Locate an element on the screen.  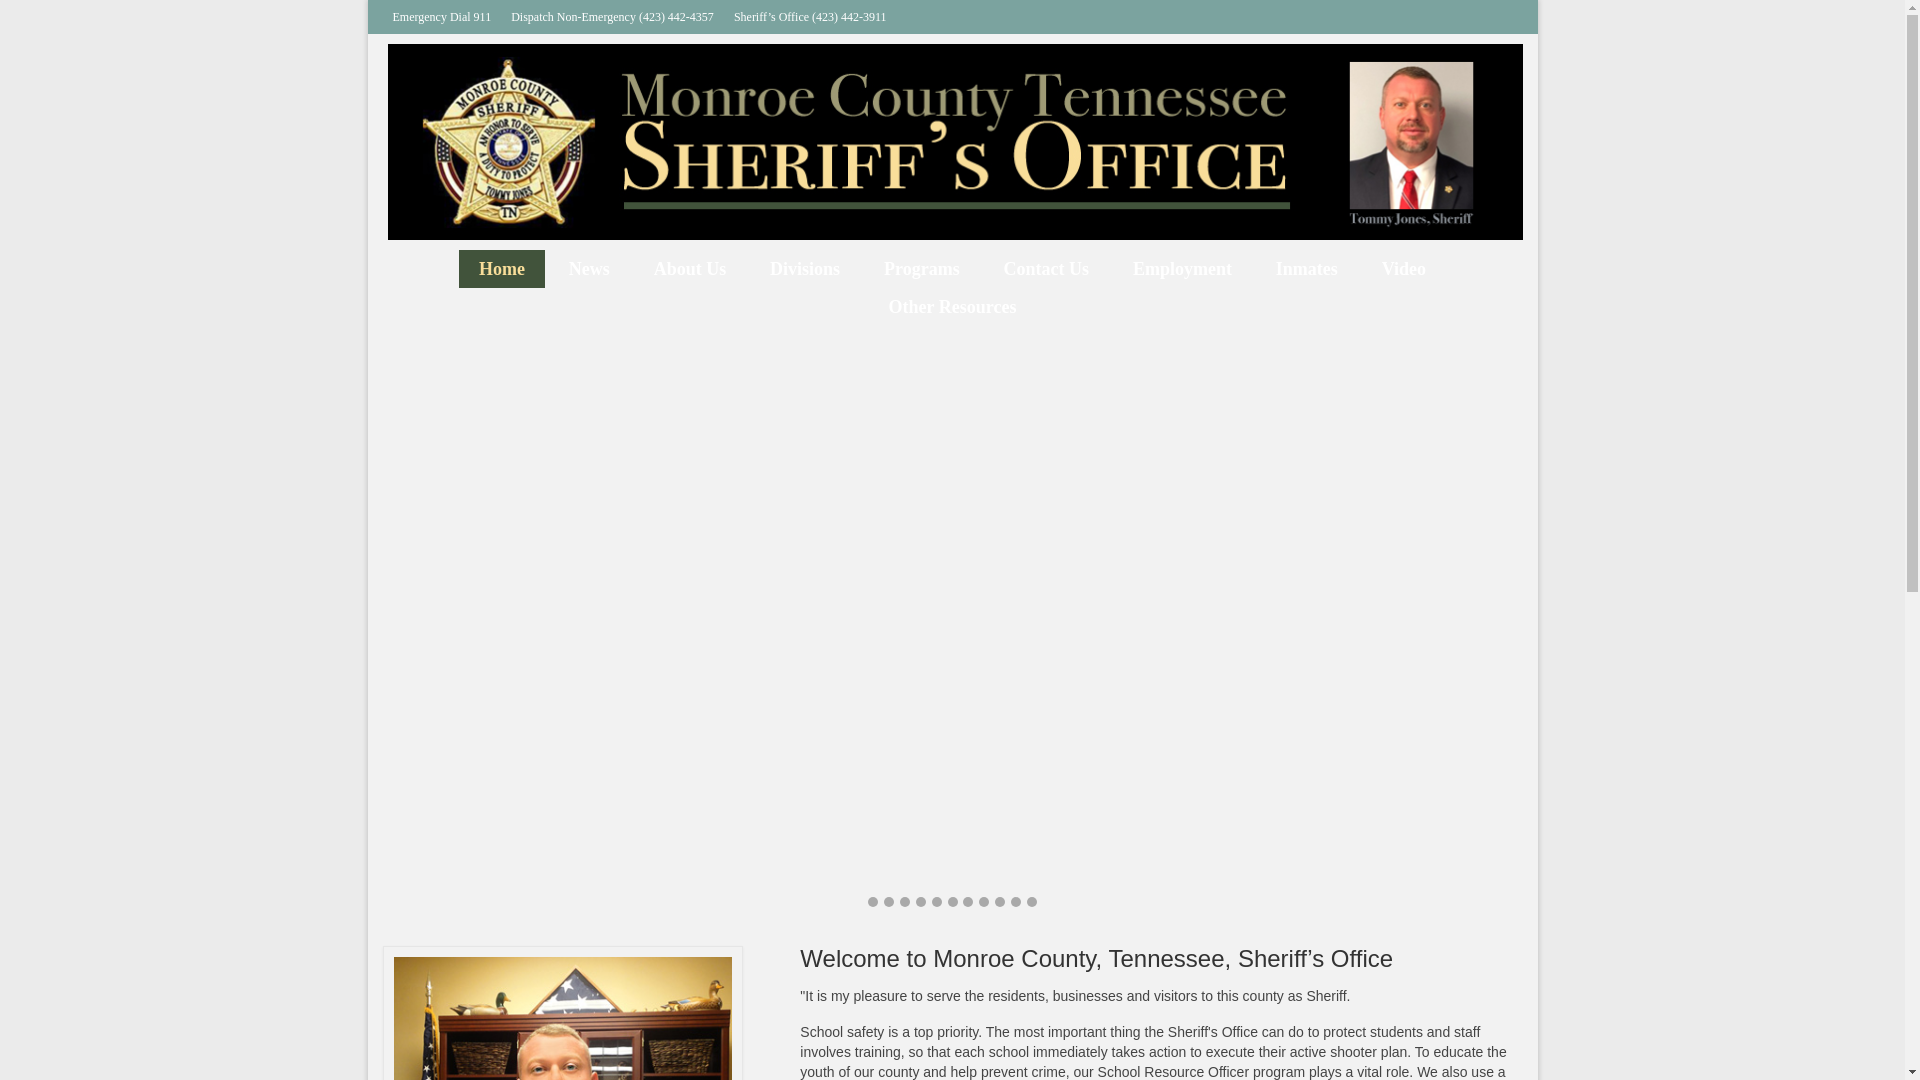
Inmates is located at coordinates (1306, 268).